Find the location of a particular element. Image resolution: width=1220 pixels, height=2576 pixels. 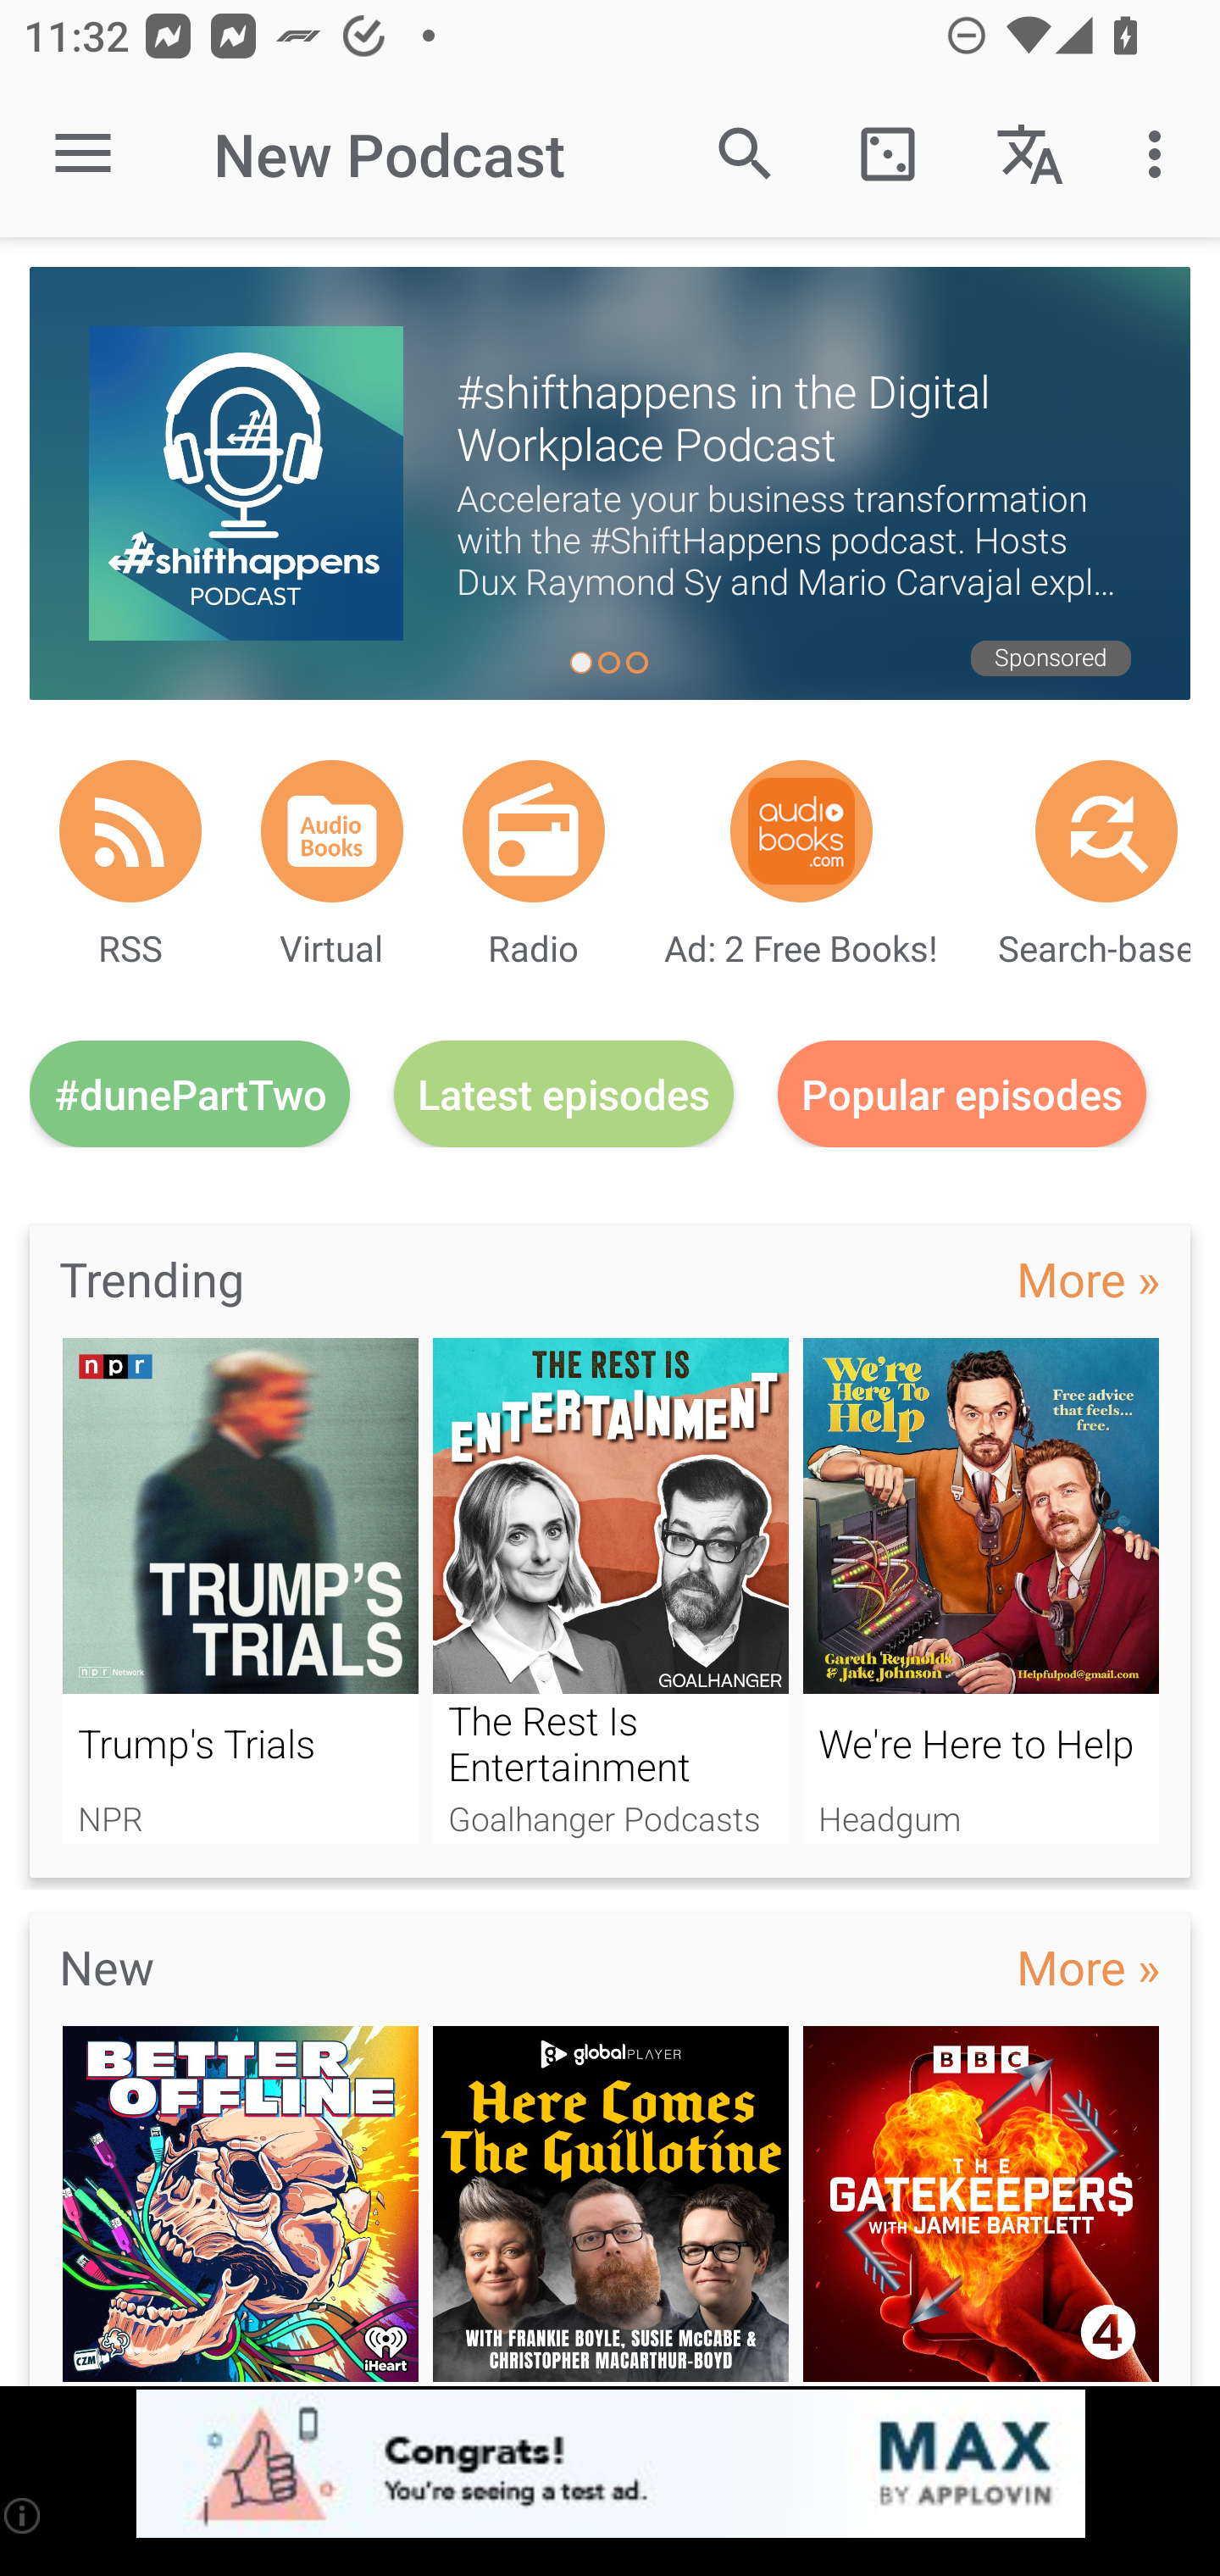

Virtual is located at coordinates (332, 830).